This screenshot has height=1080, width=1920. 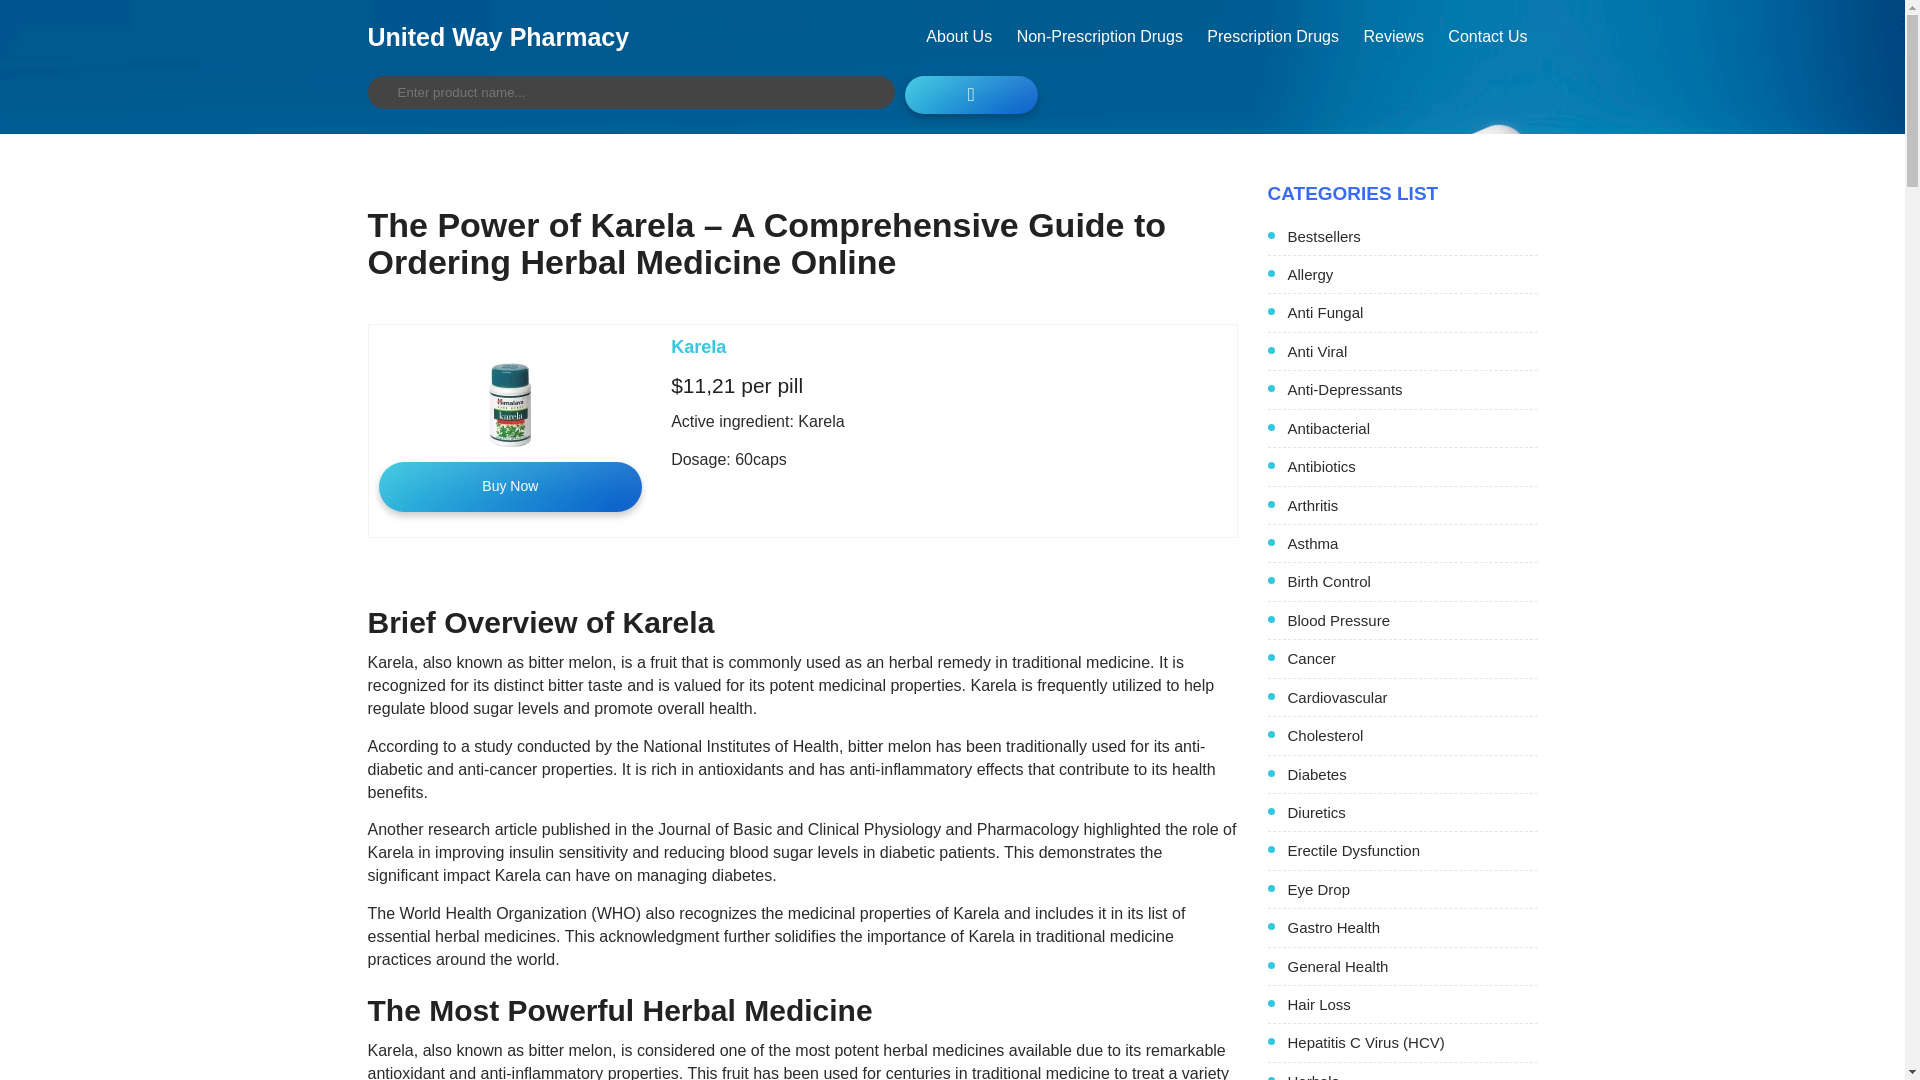 I want to click on Buy Now, so click(x=510, y=486).